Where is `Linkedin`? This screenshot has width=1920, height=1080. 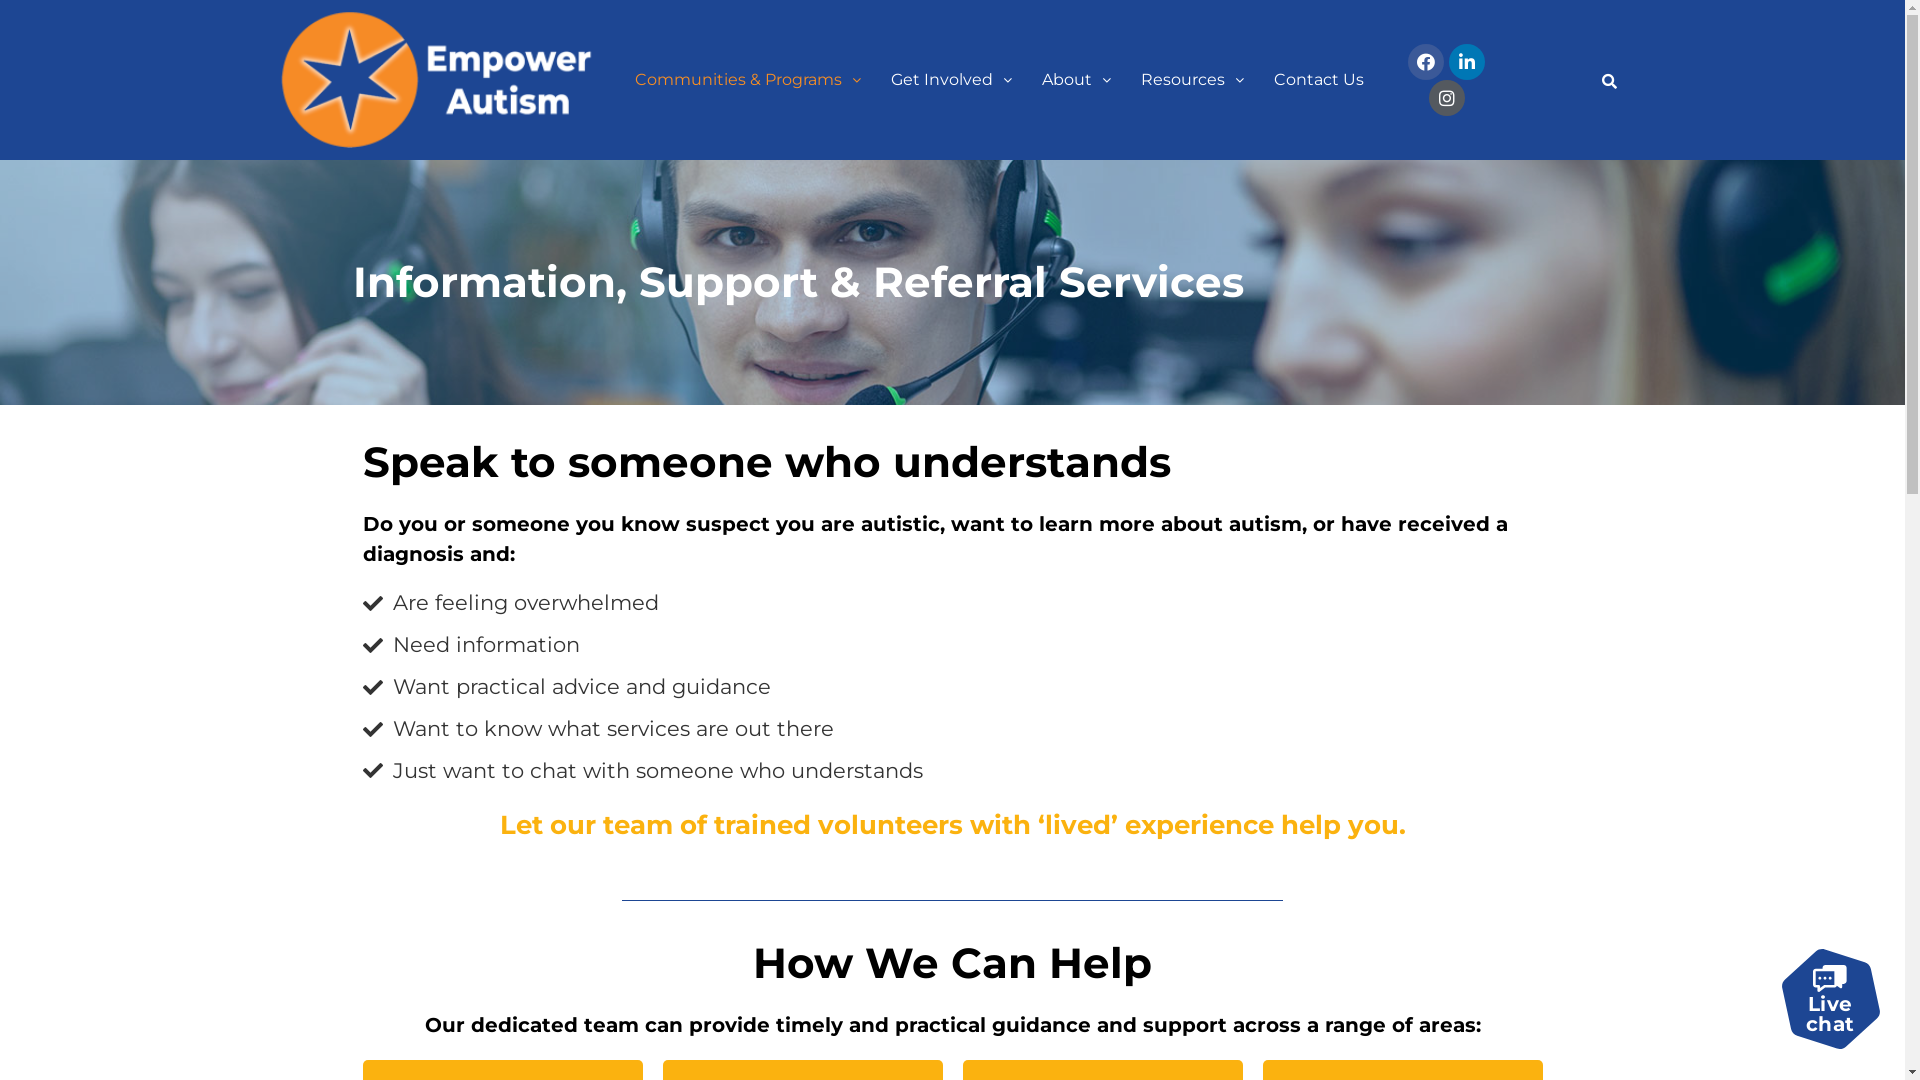
Linkedin is located at coordinates (1467, 62).